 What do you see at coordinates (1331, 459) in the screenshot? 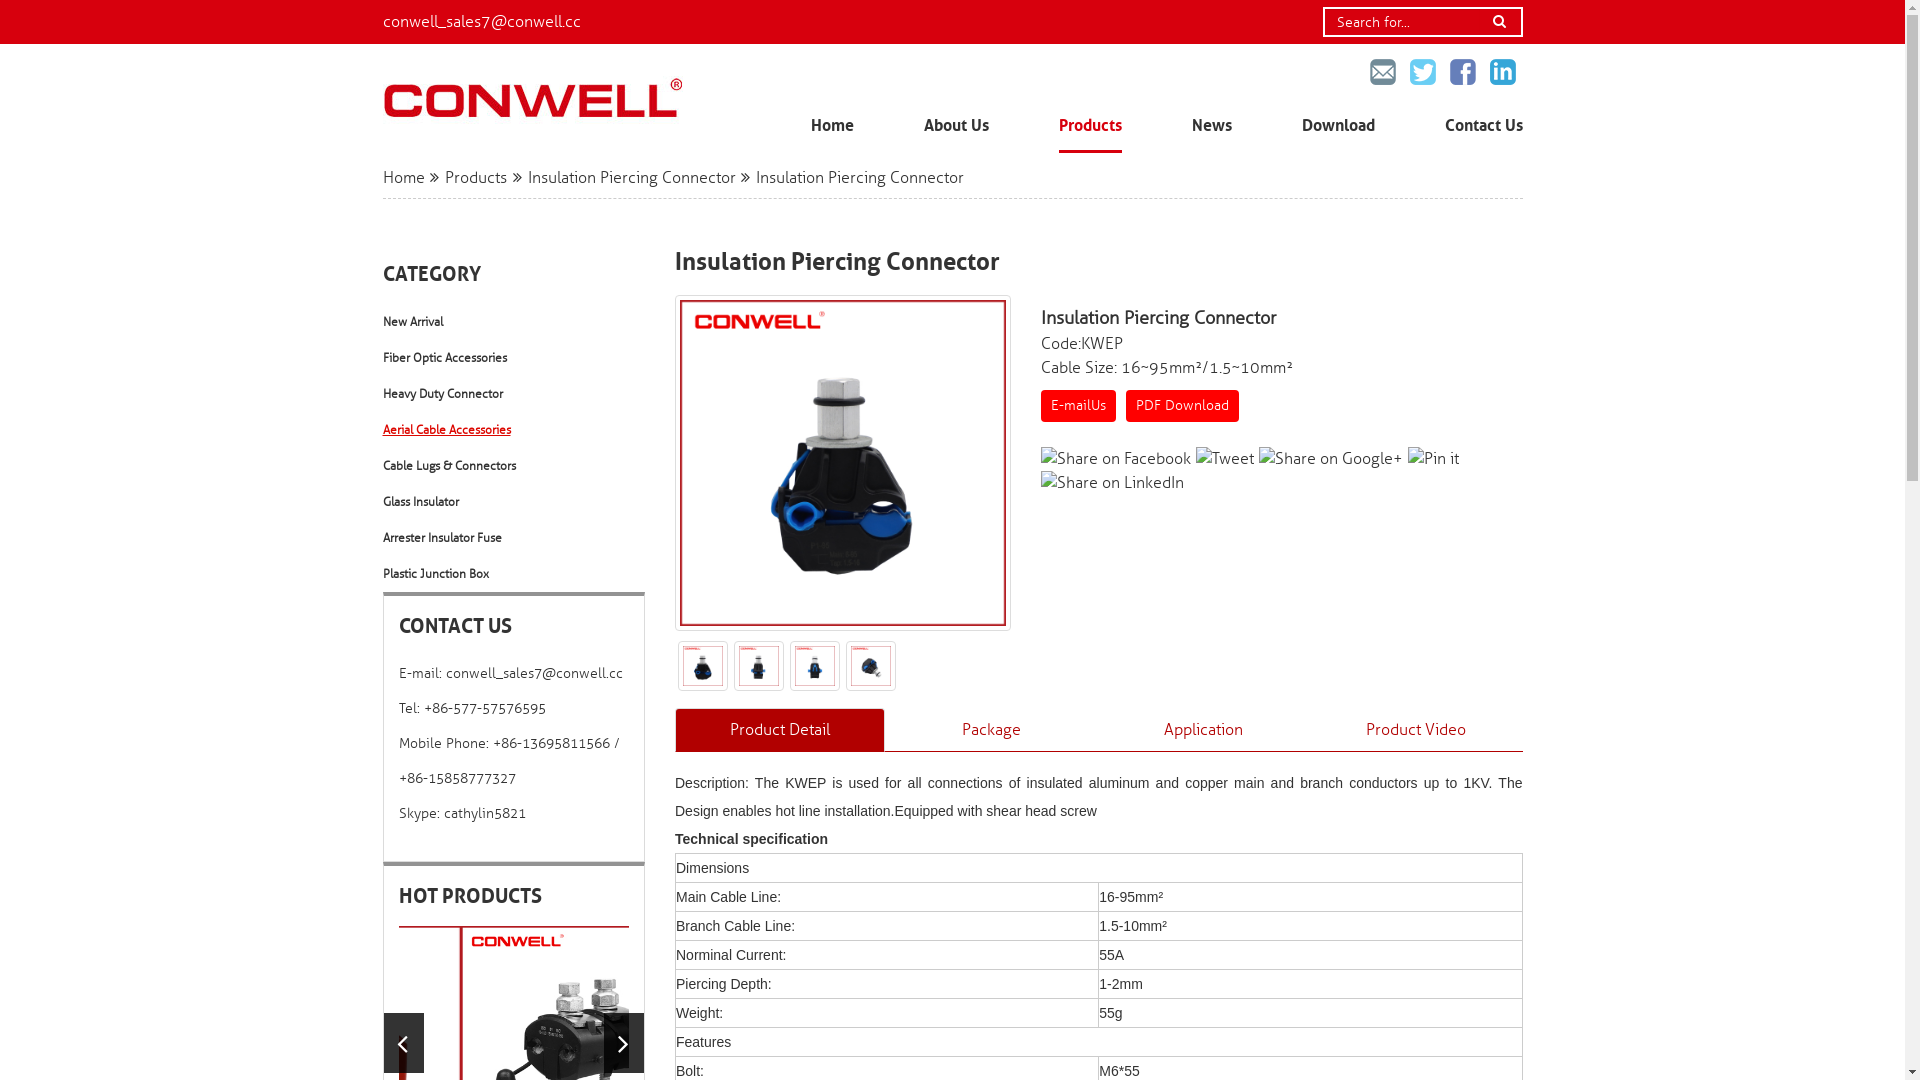
I see `Share on Google+` at bounding box center [1331, 459].